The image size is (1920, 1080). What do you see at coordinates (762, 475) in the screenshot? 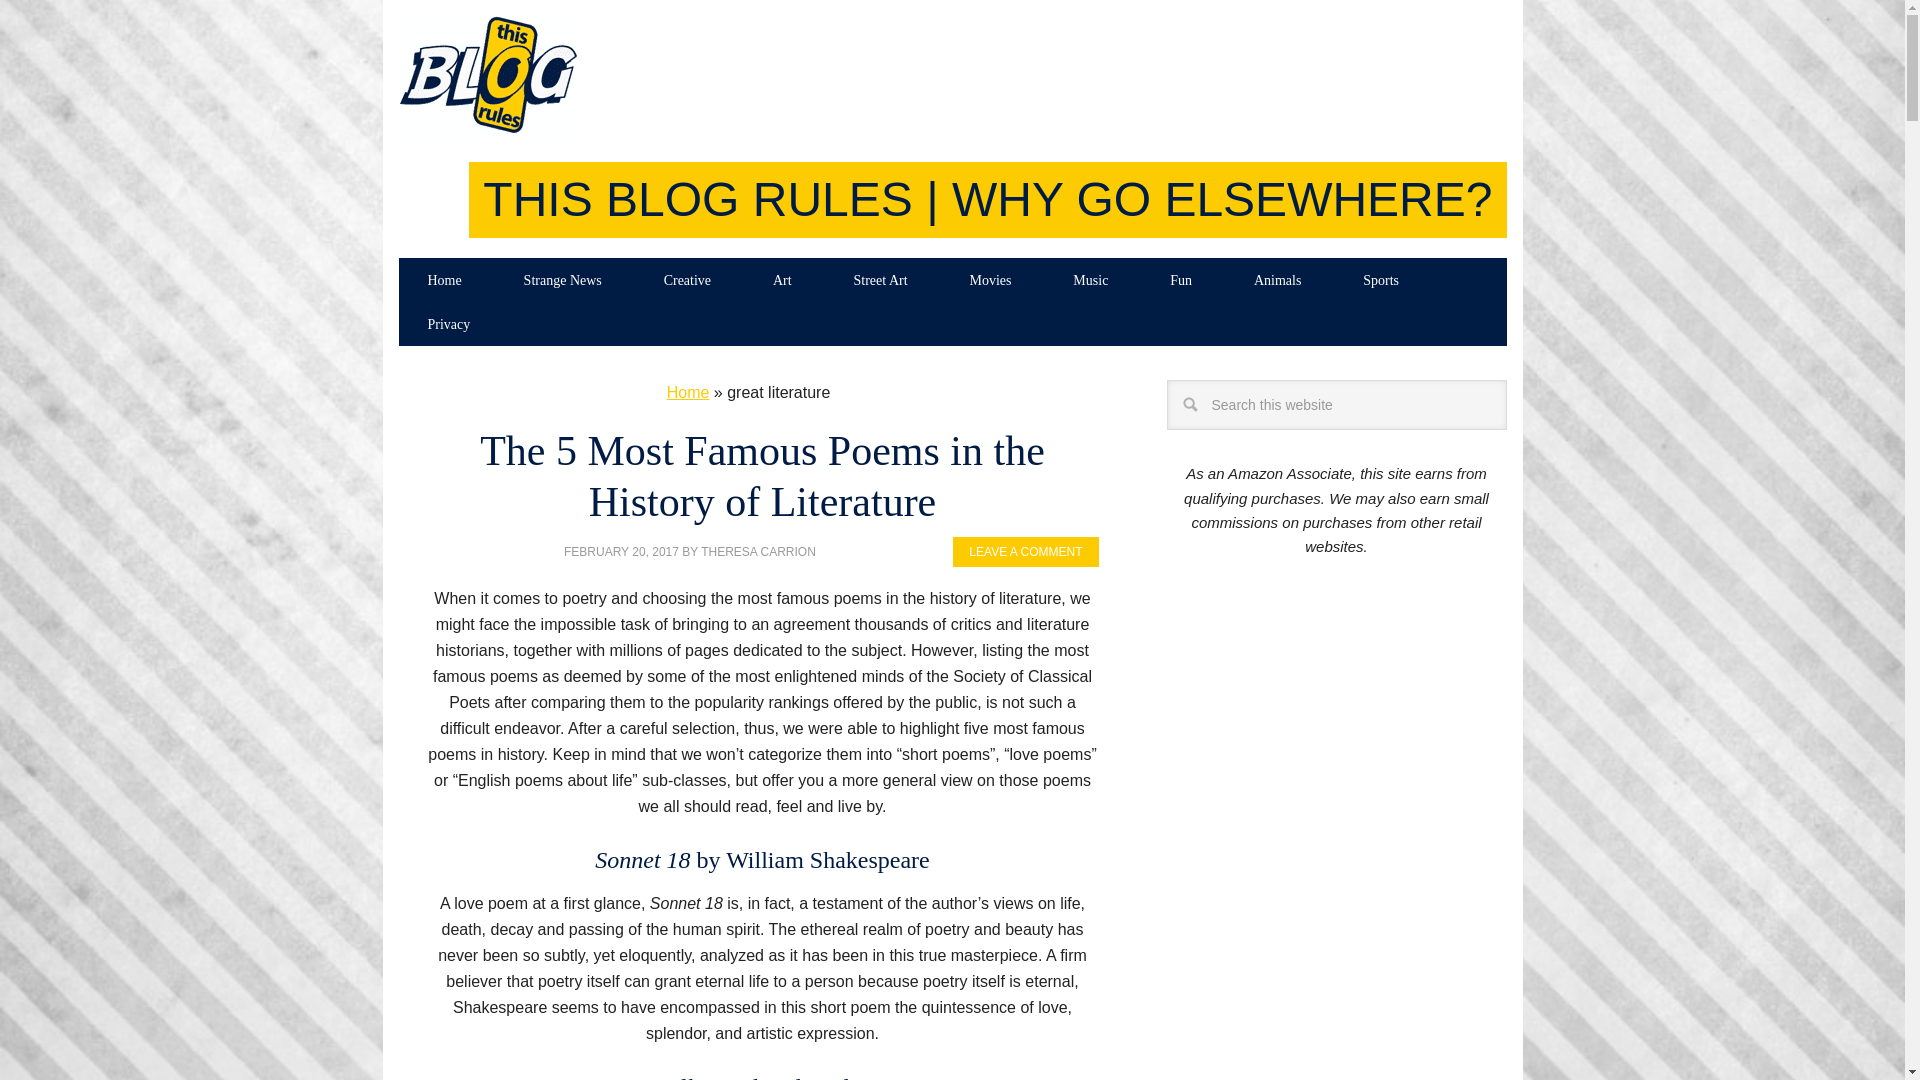
I see `The 5 Most Famous Poems in the History of Literature` at bounding box center [762, 475].